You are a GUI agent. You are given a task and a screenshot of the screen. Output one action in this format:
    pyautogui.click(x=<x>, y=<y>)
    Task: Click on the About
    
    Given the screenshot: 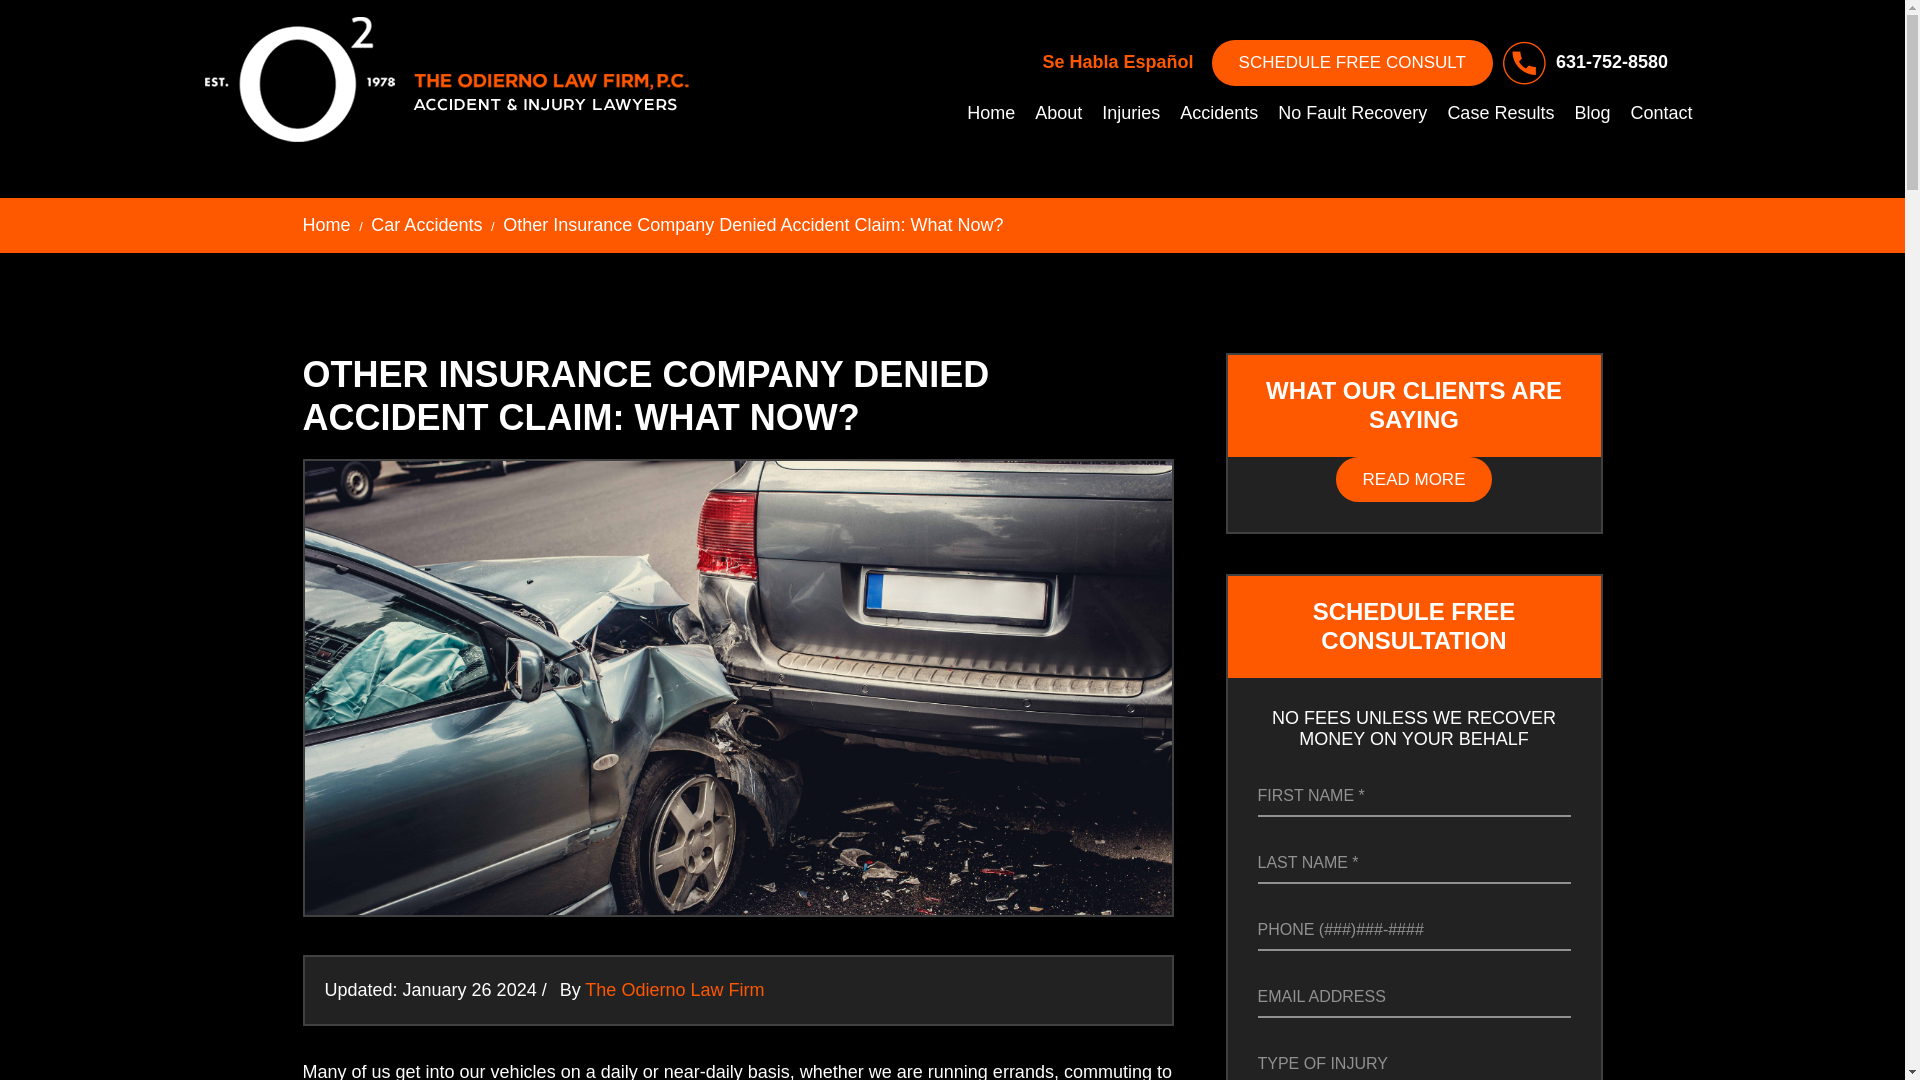 What is the action you would take?
    pyautogui.click(x=1058, y=114)
    